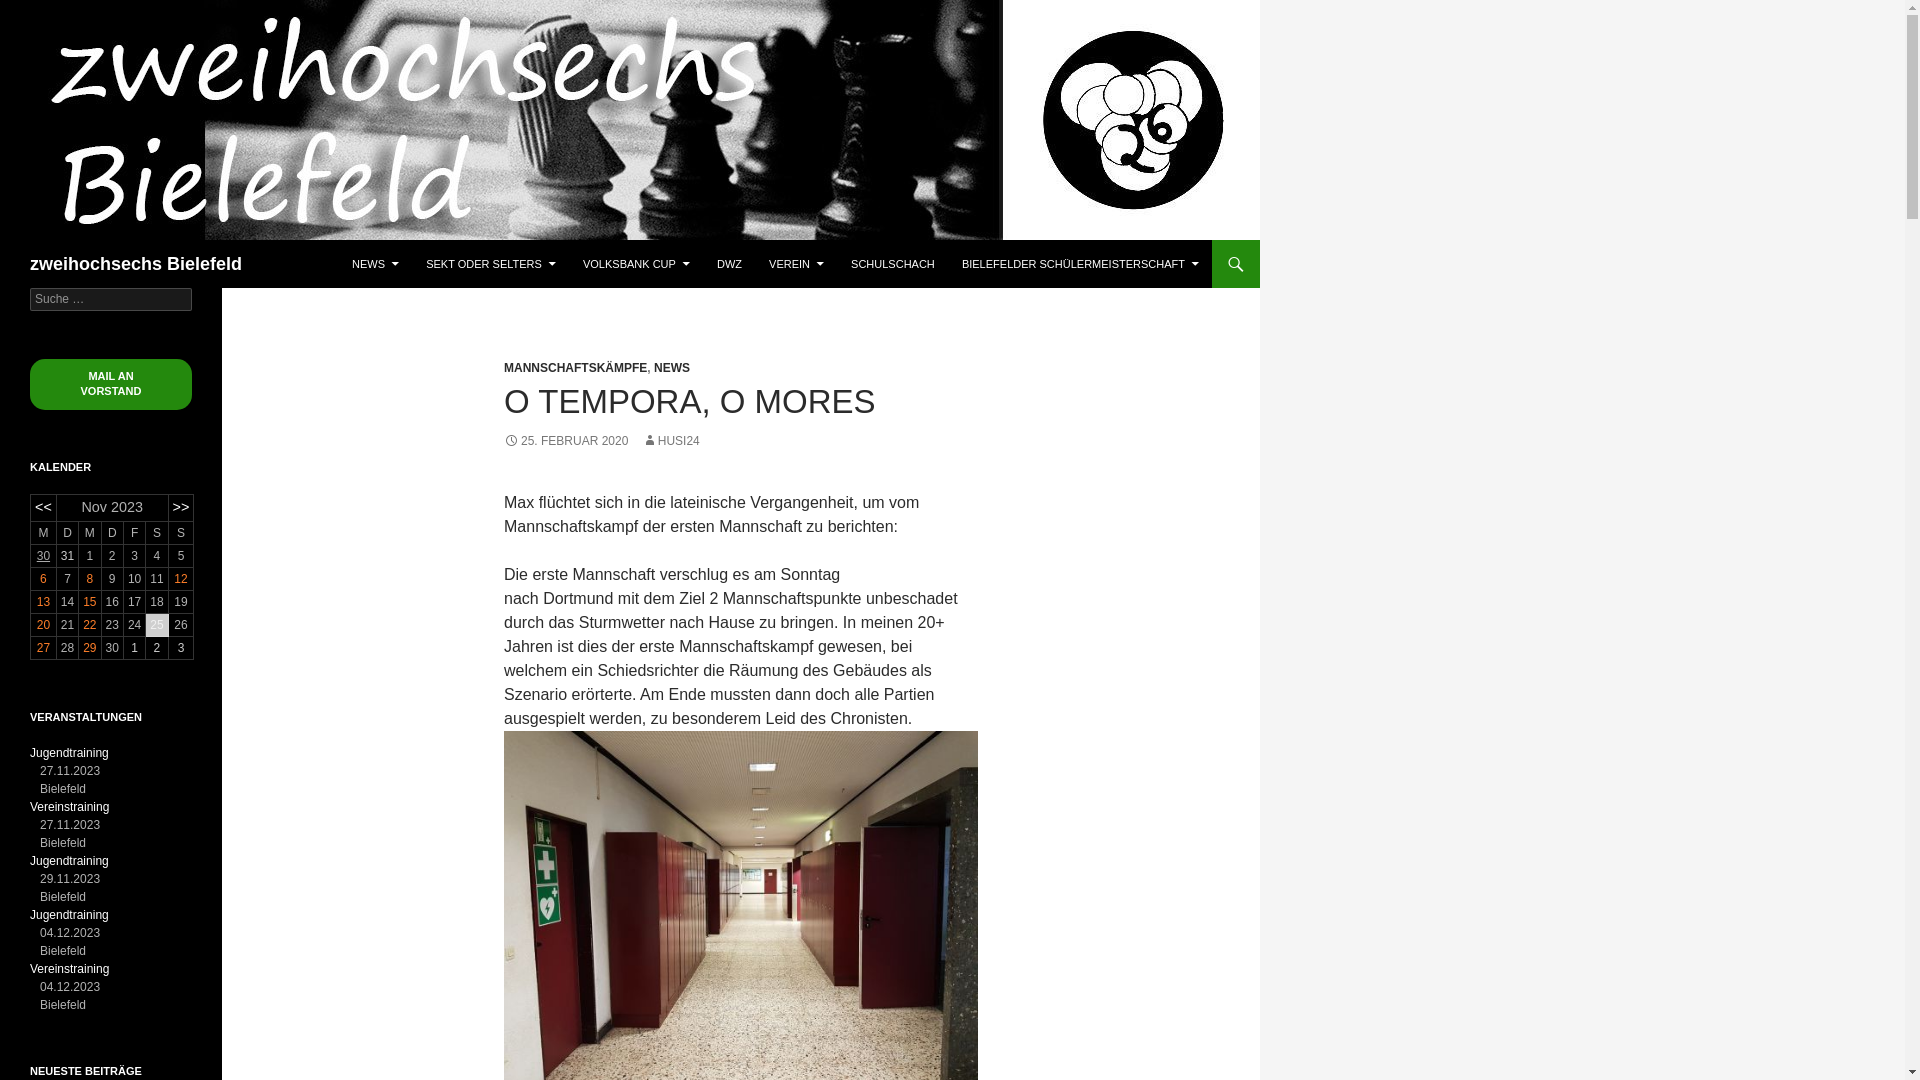  Describe the element at coordinates (4, 240) in the screenshot. I see `Suchen` at that location.